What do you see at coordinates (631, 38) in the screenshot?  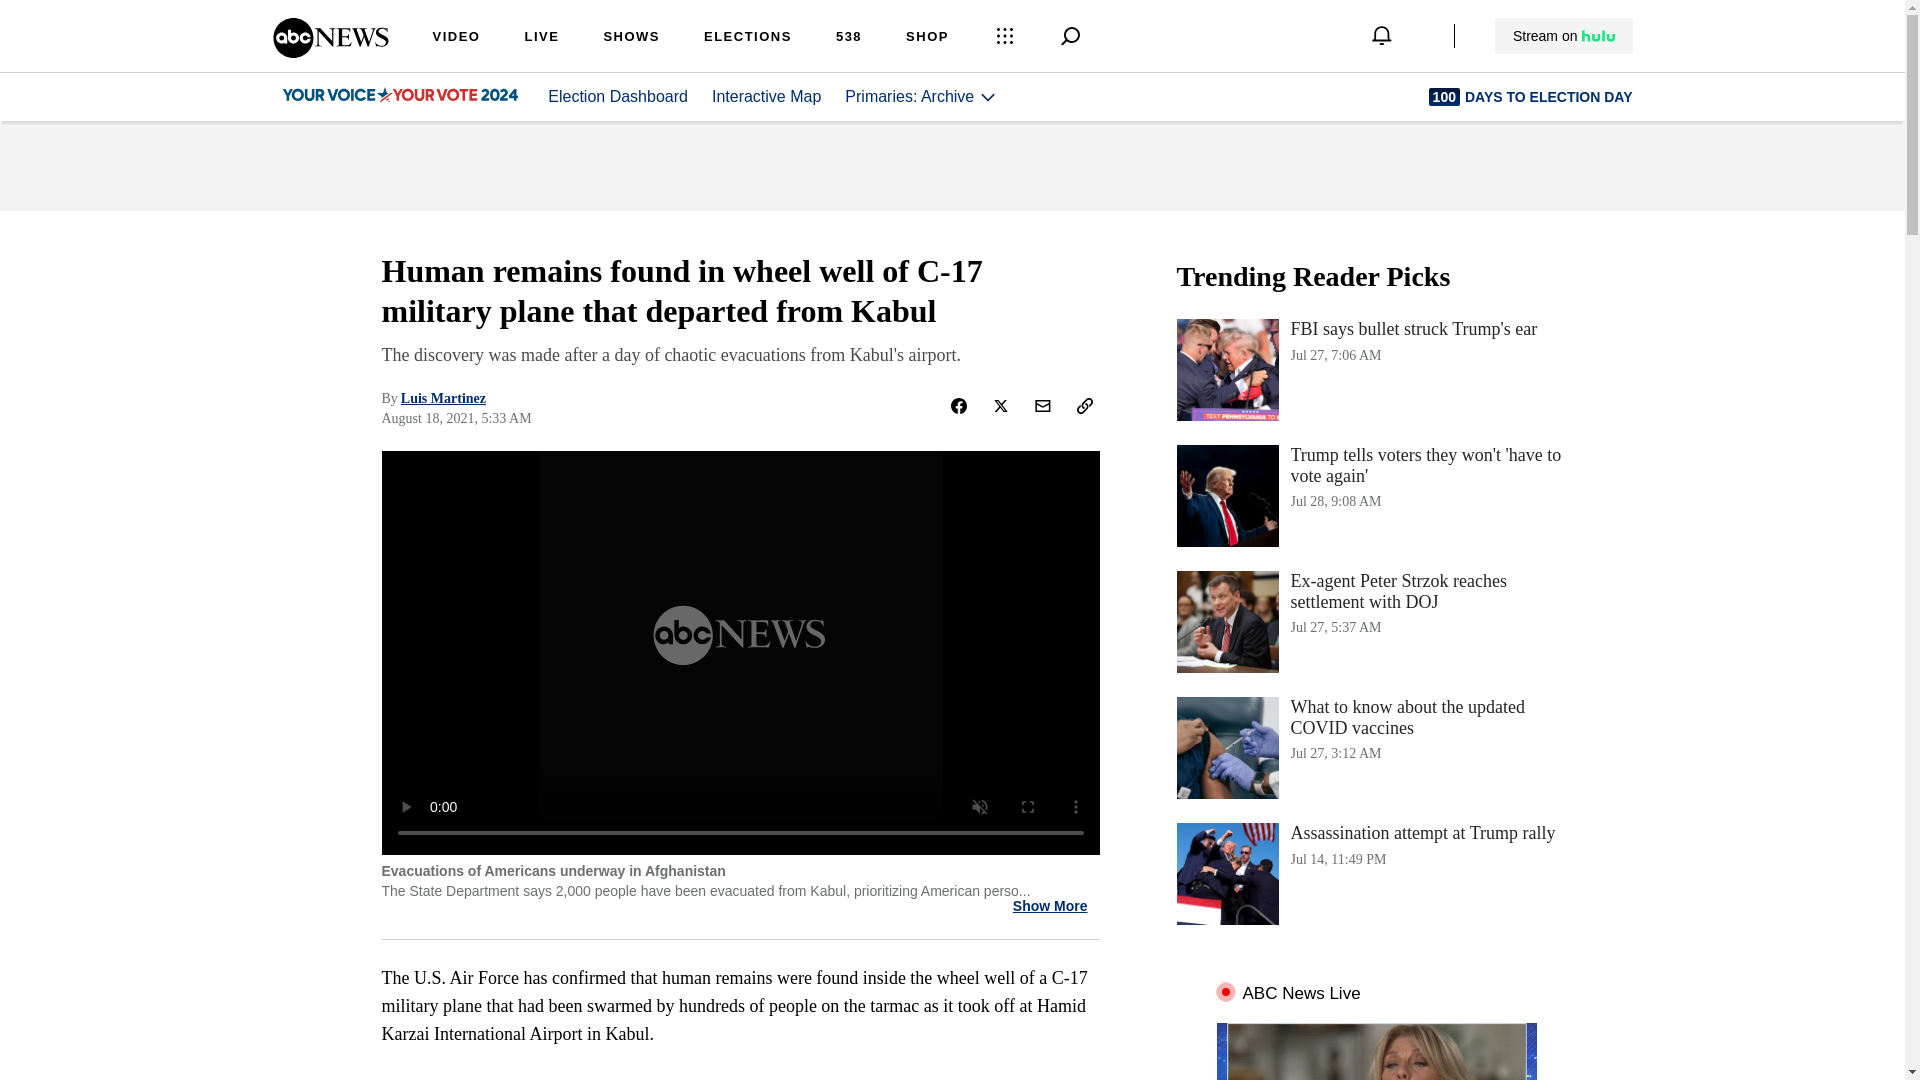 I see `SHOWS` at bounding box center [631, 38].